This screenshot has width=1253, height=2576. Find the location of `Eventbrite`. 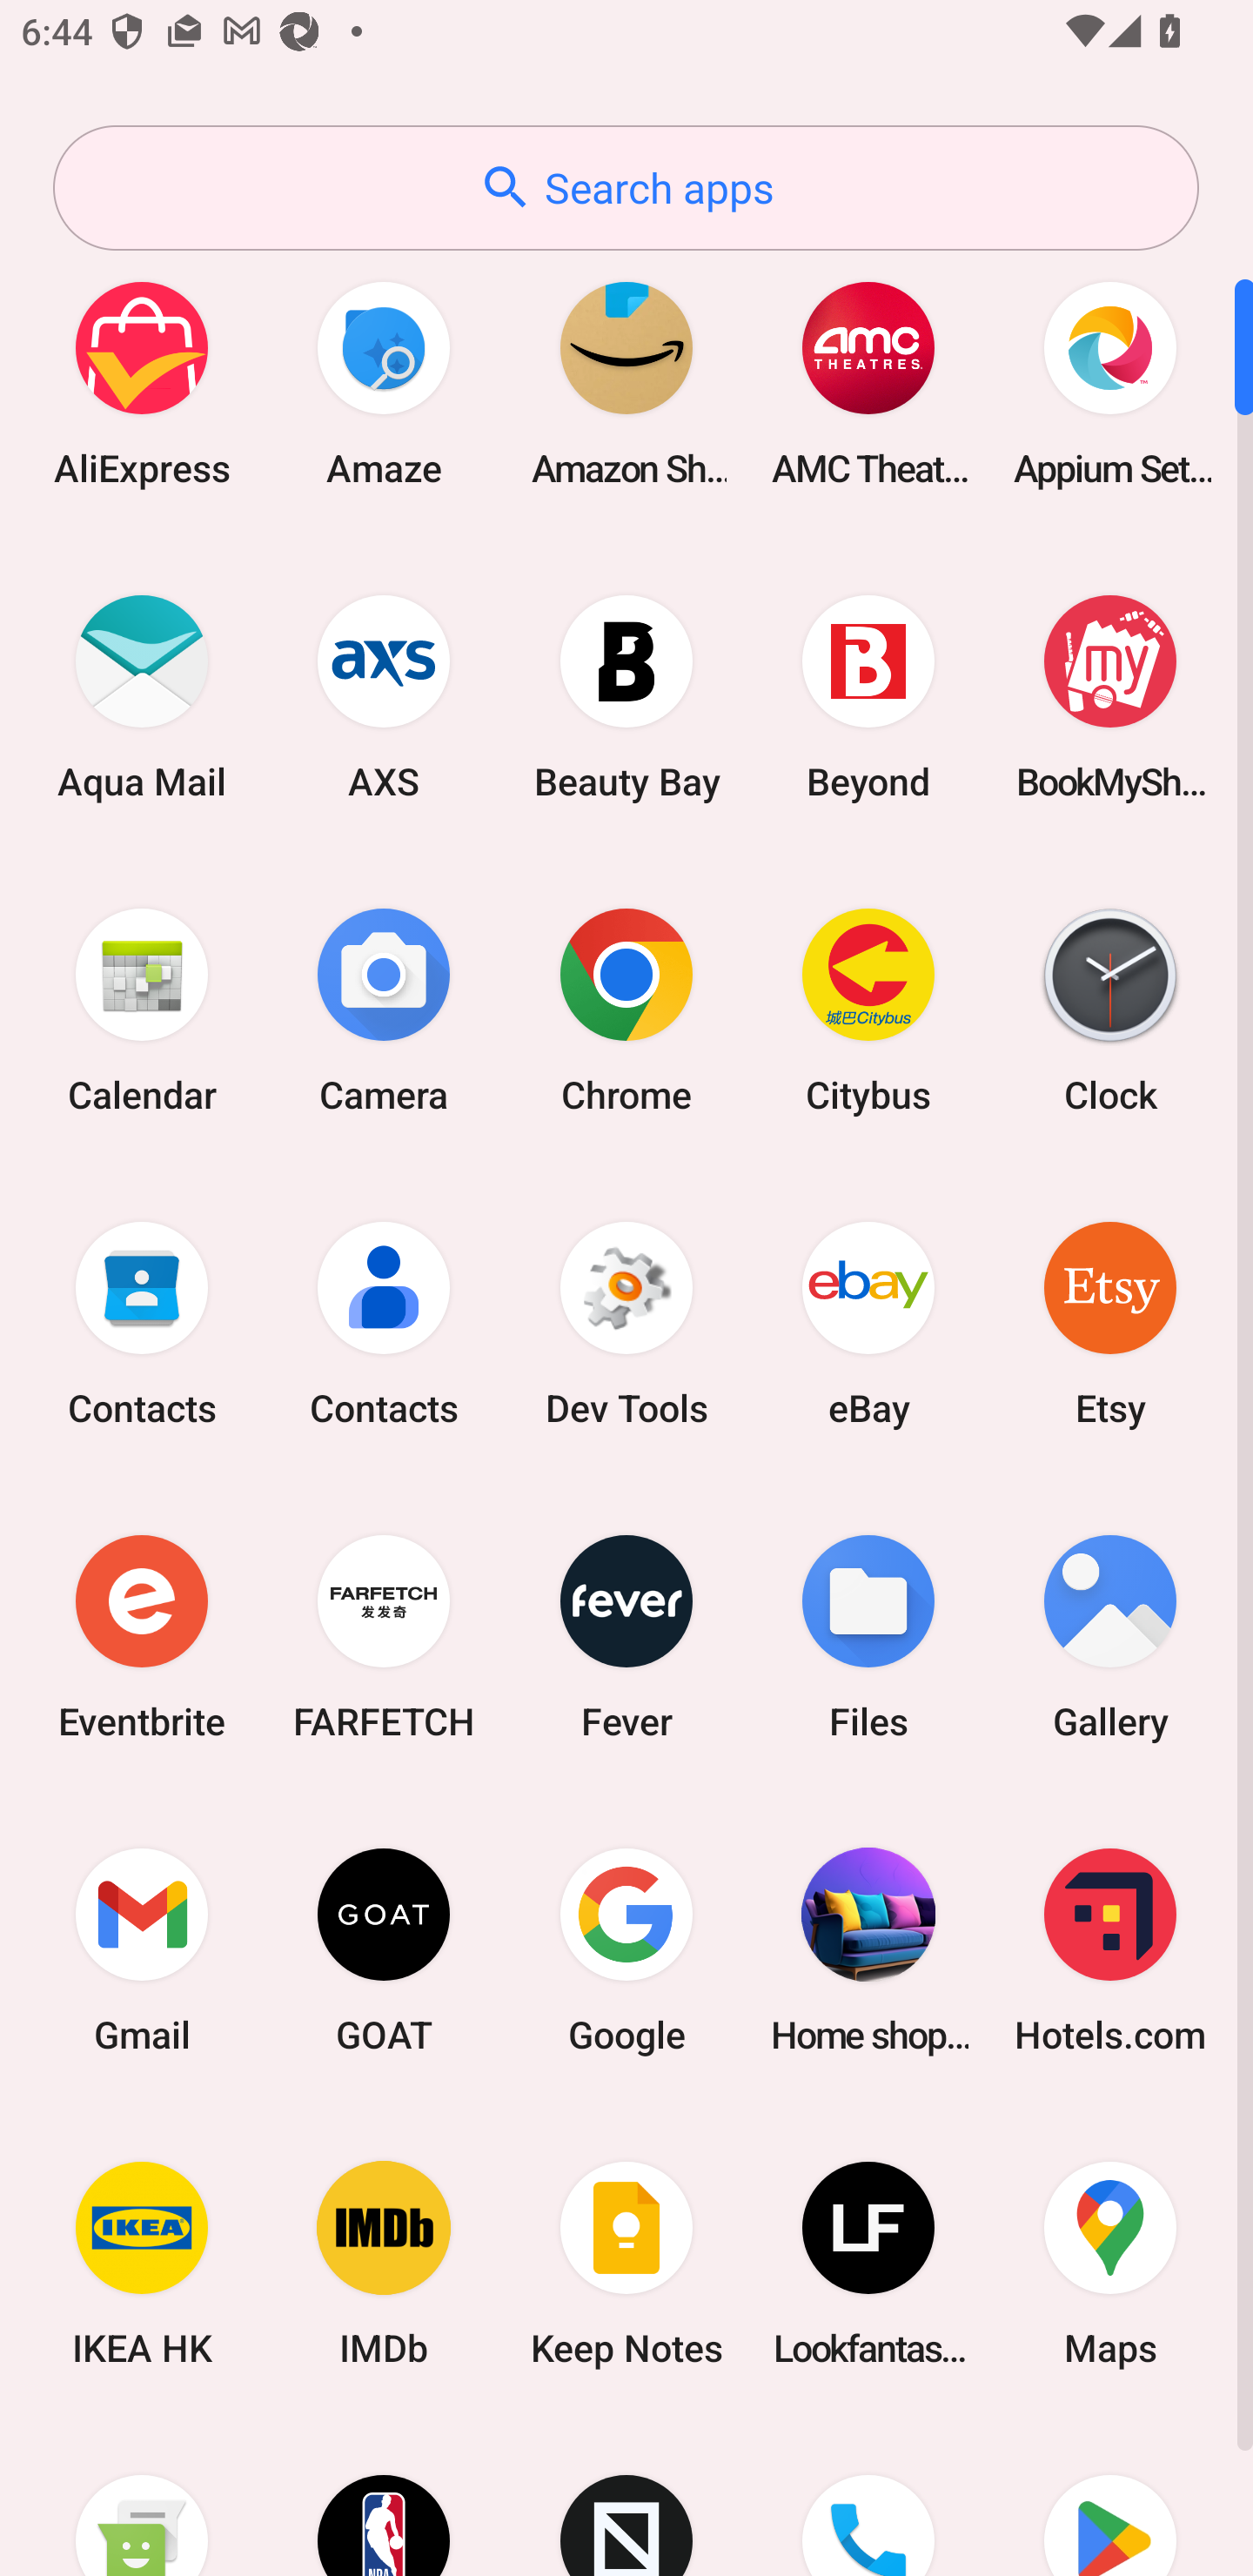

Eventbrite is located at coordinates (142, 1636).